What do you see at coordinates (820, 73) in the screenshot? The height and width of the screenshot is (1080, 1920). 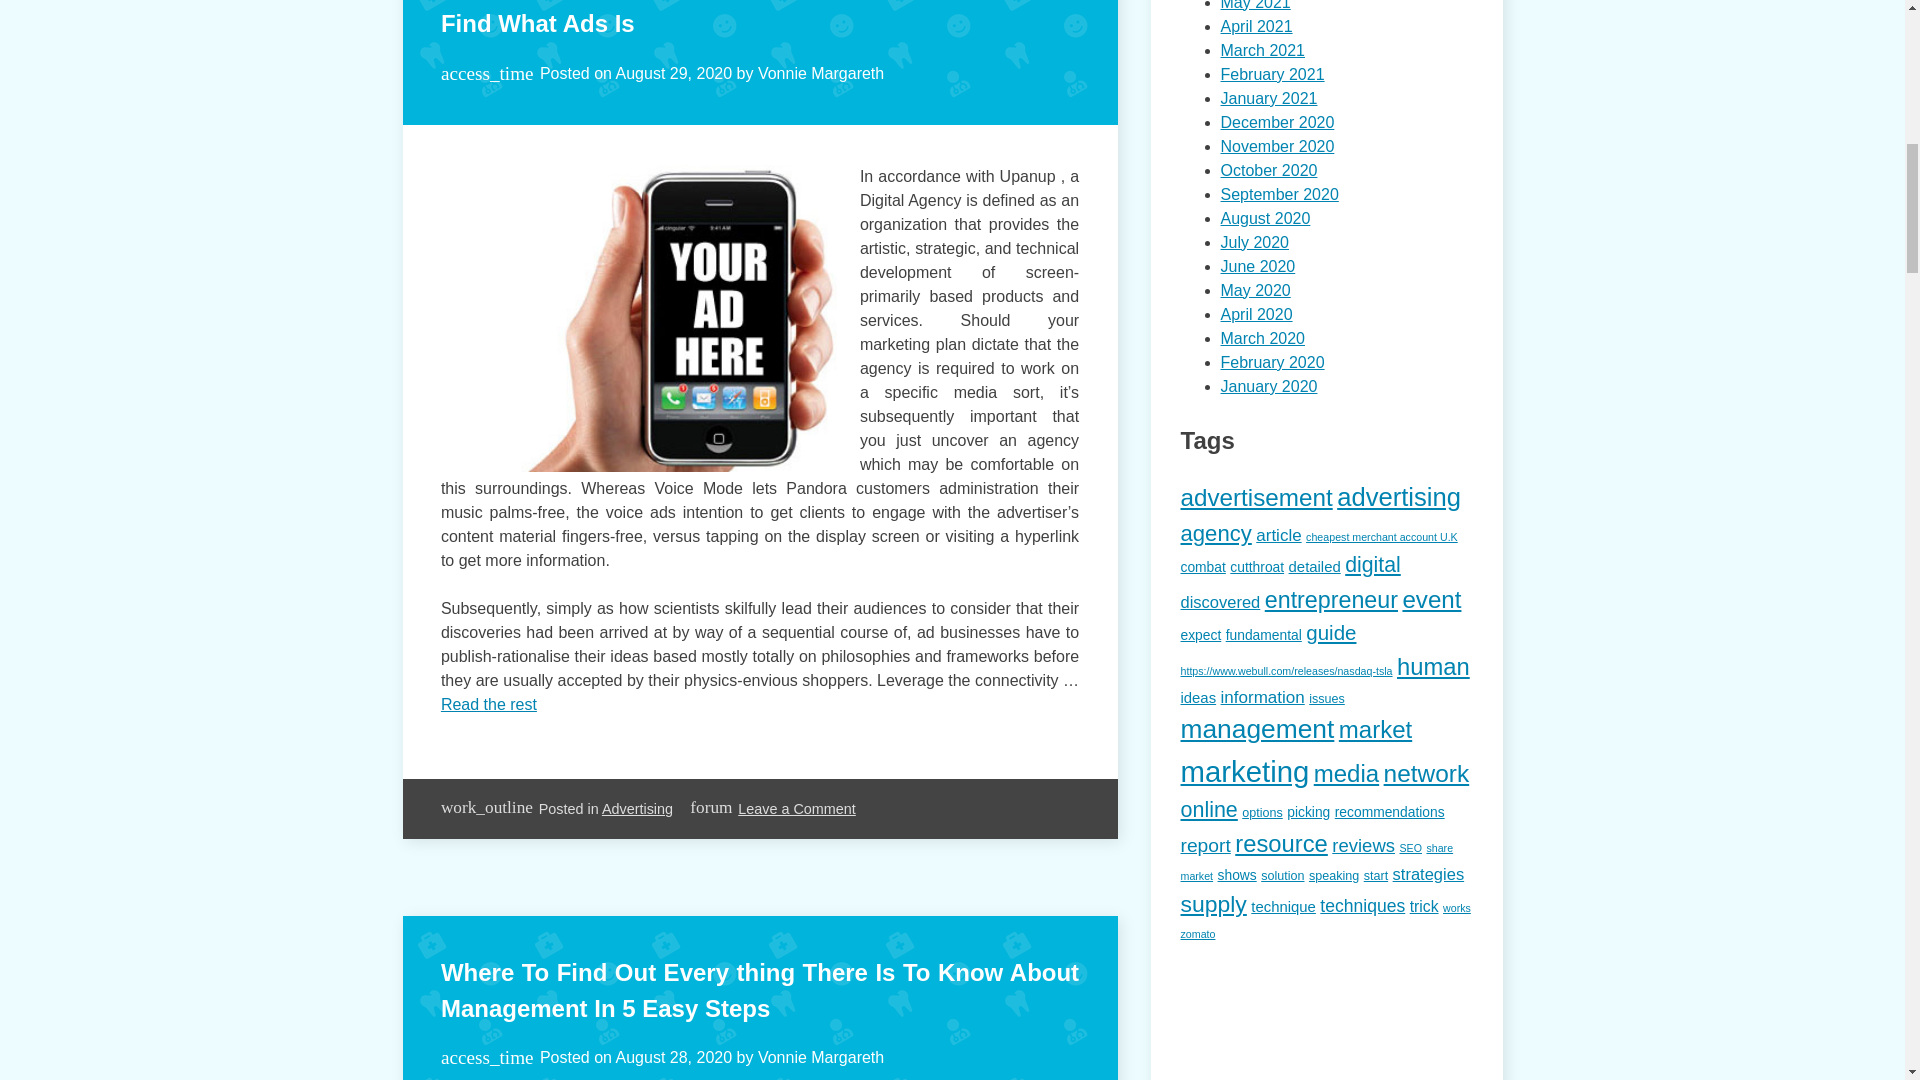 I see `Vonnie Margareth` at bounding box center [820, 73].